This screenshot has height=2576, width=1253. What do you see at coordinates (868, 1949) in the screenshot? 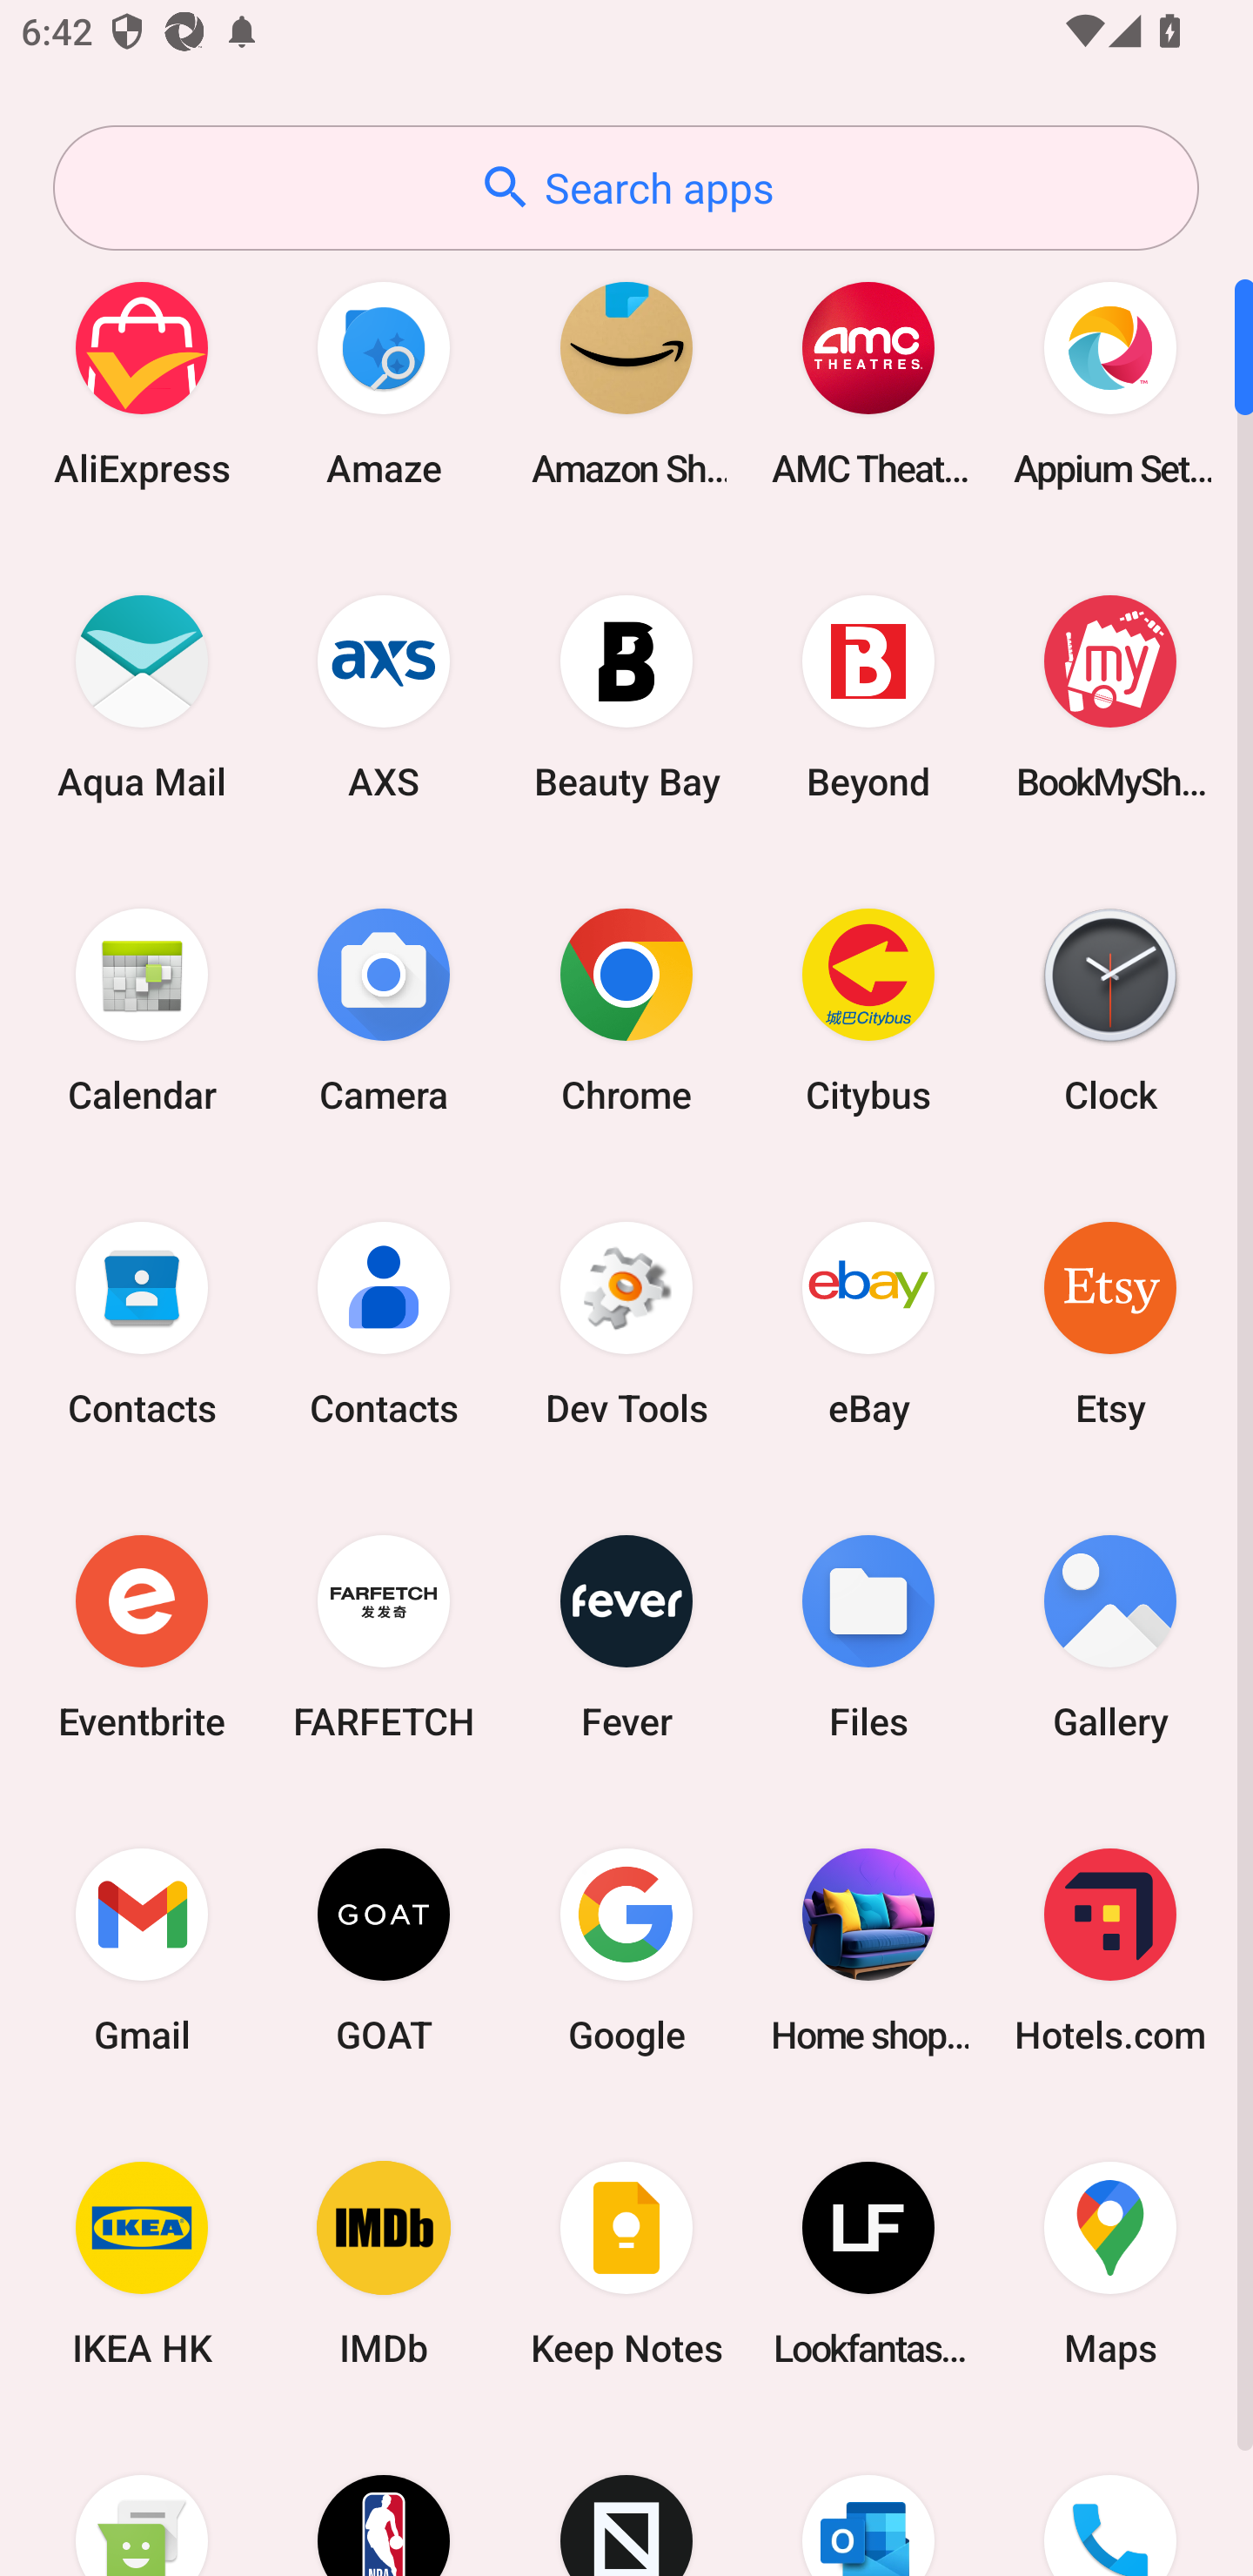
I see `Home shopping` at bounding box center [868, 1949].